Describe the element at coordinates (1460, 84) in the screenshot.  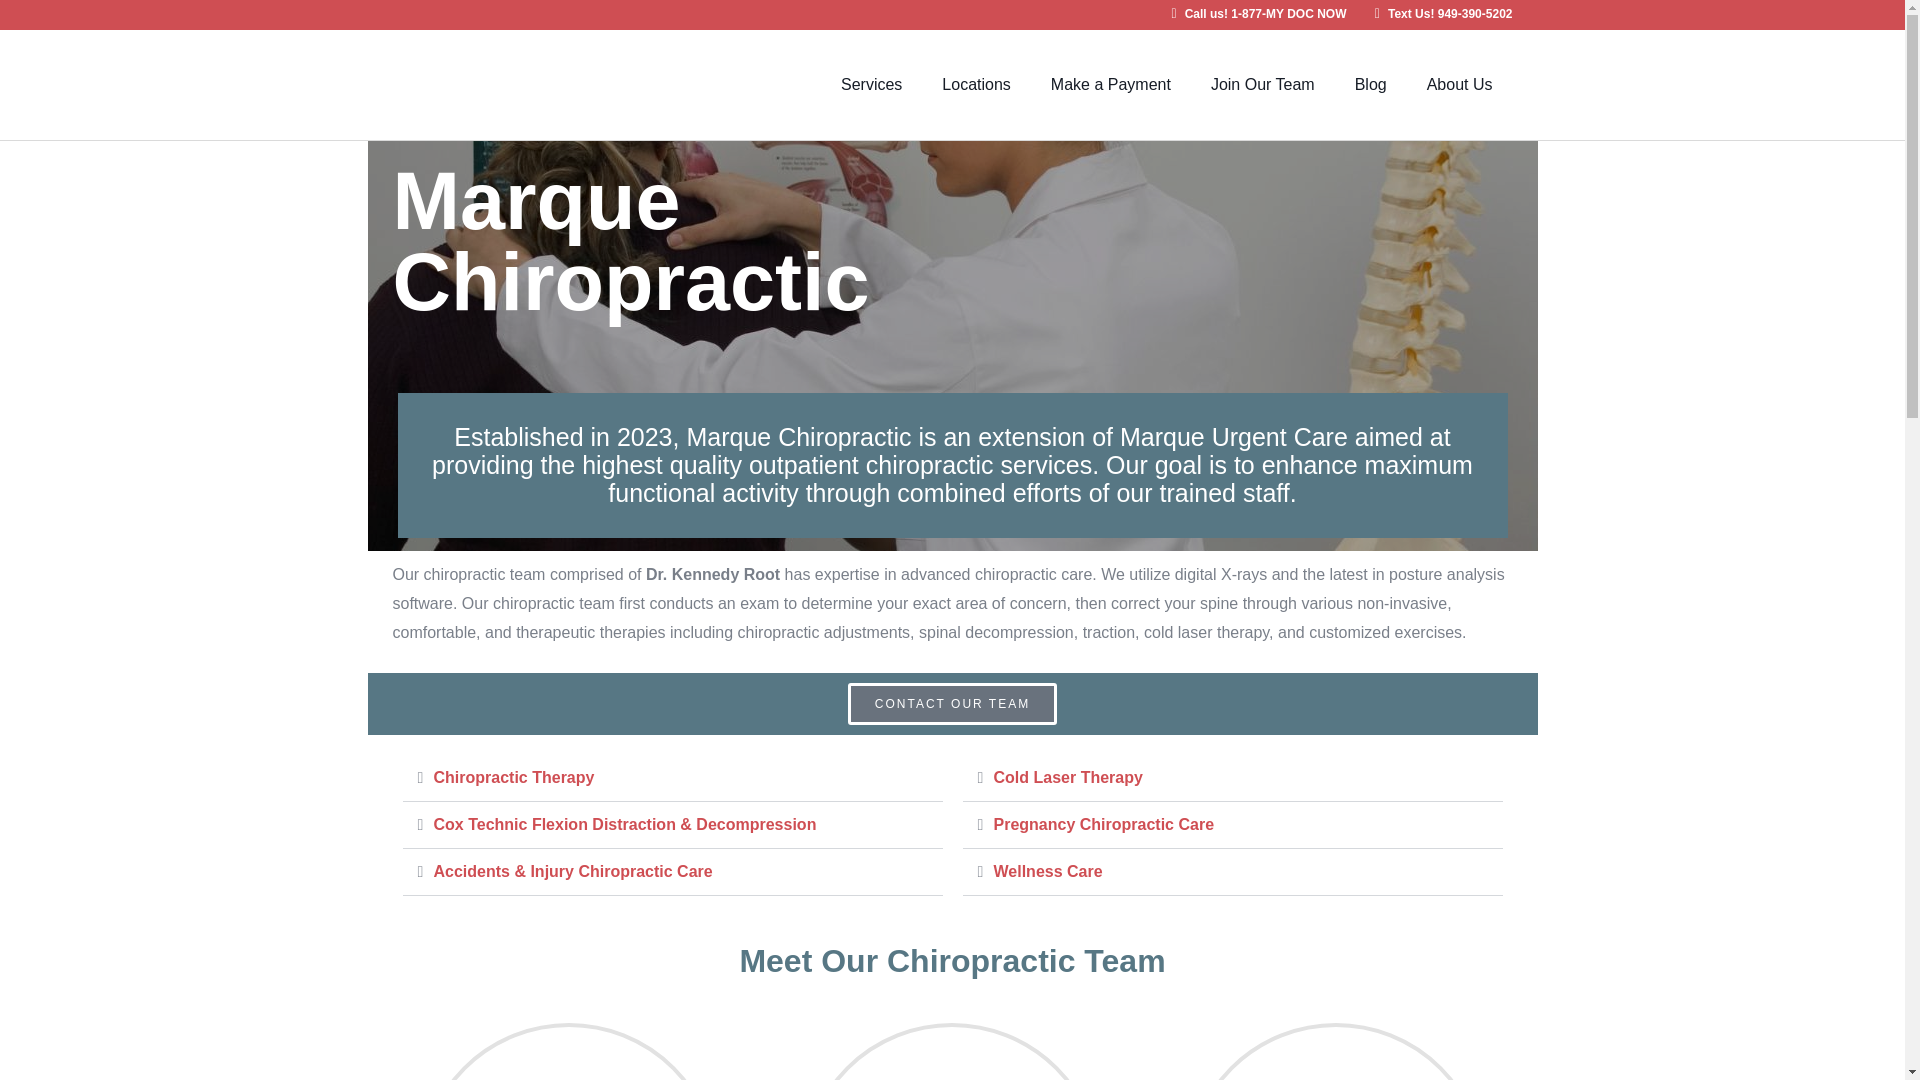
I see `About Us` at that location.